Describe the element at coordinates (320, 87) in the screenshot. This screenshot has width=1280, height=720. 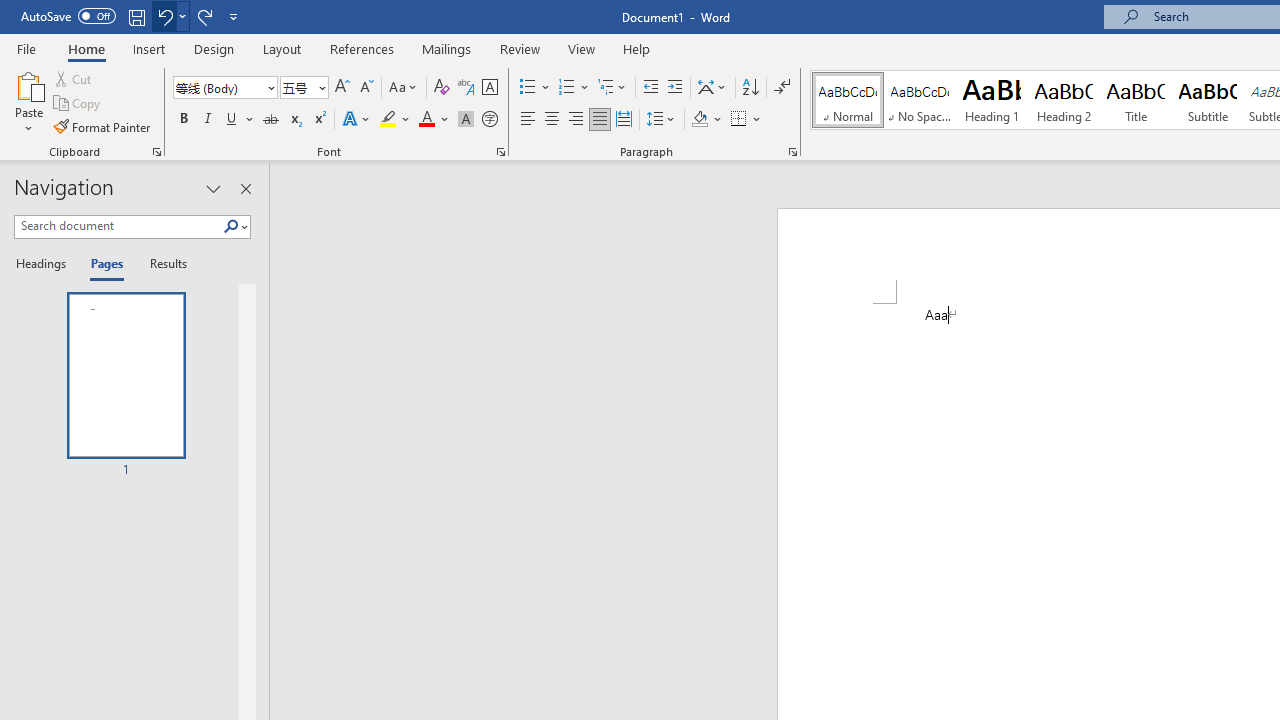
I see `Open` at that location.